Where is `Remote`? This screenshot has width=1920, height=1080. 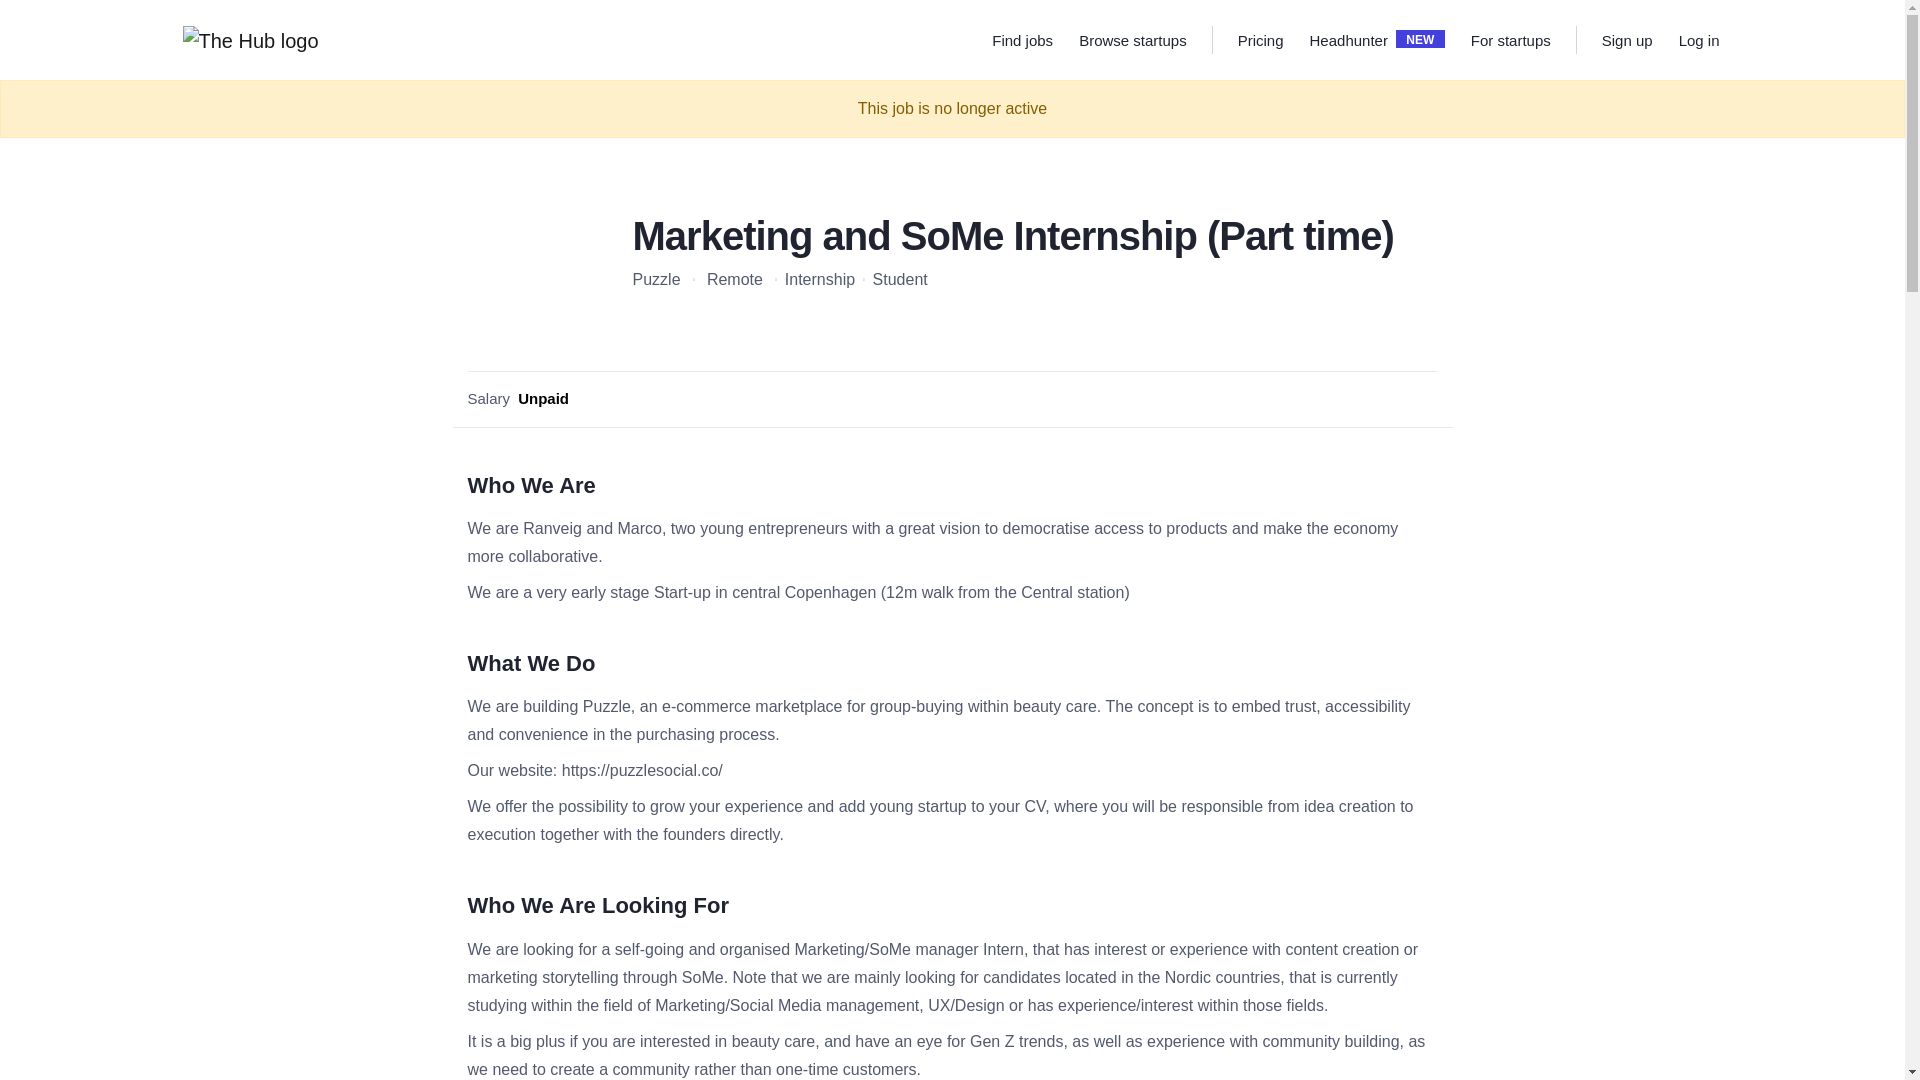
Remote is located at coordinates (1348, 40).